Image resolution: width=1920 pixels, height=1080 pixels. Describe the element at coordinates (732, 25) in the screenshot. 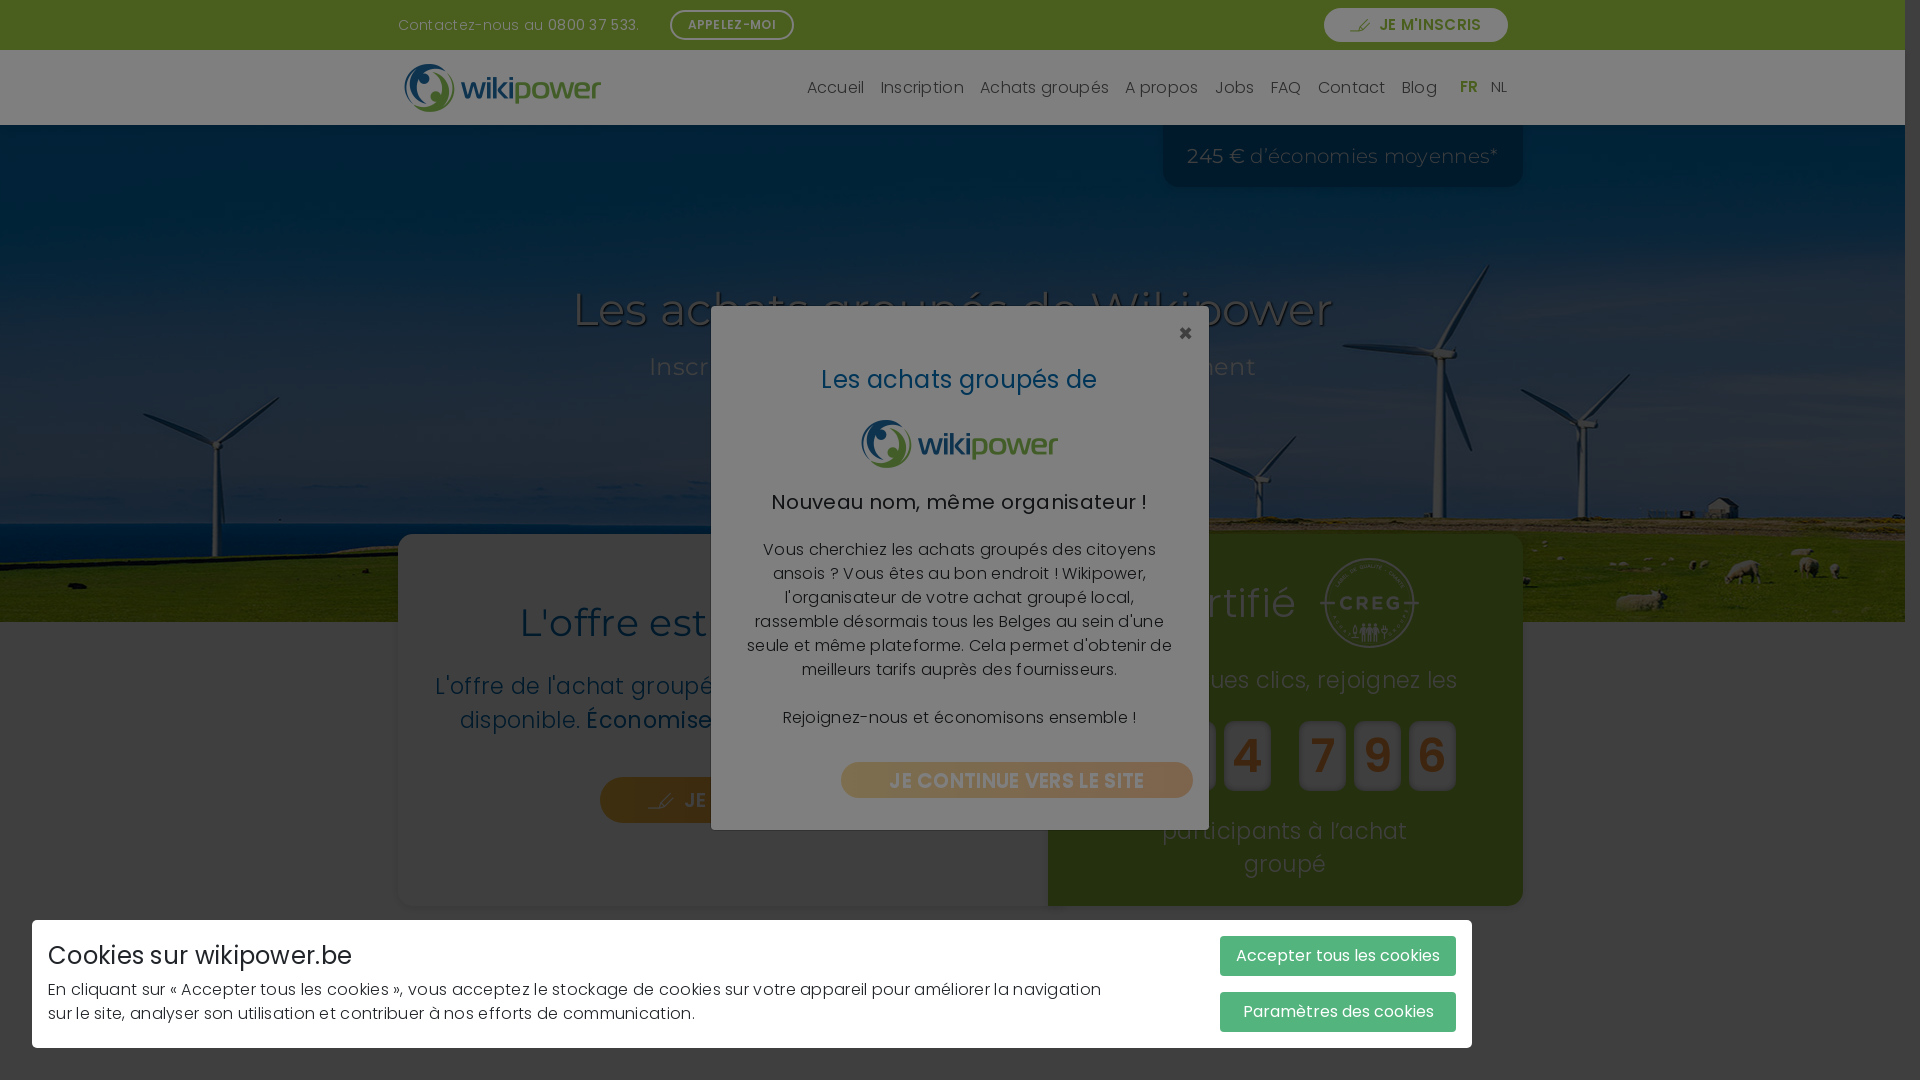

I see `APPELEZ-MOI` at that location.